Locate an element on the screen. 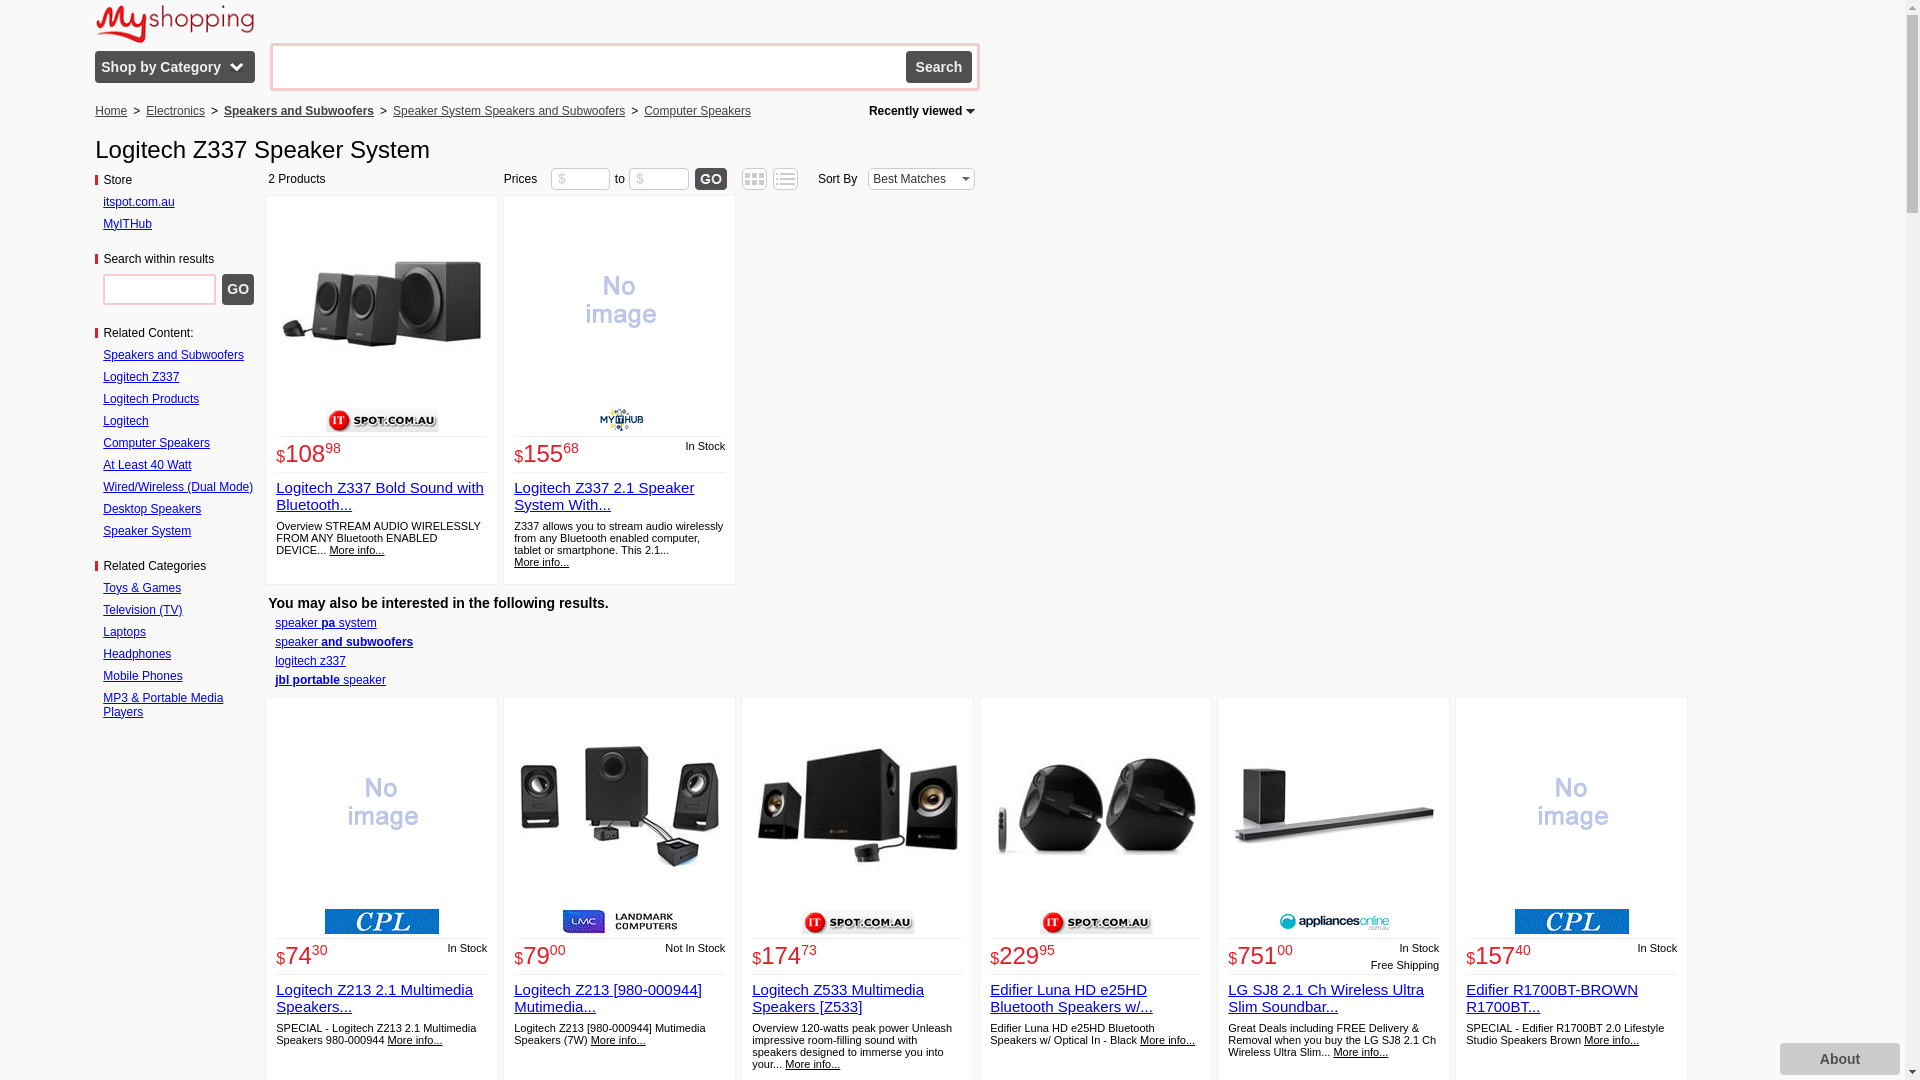  Computer Speakers is located at coordinates (156, 443).